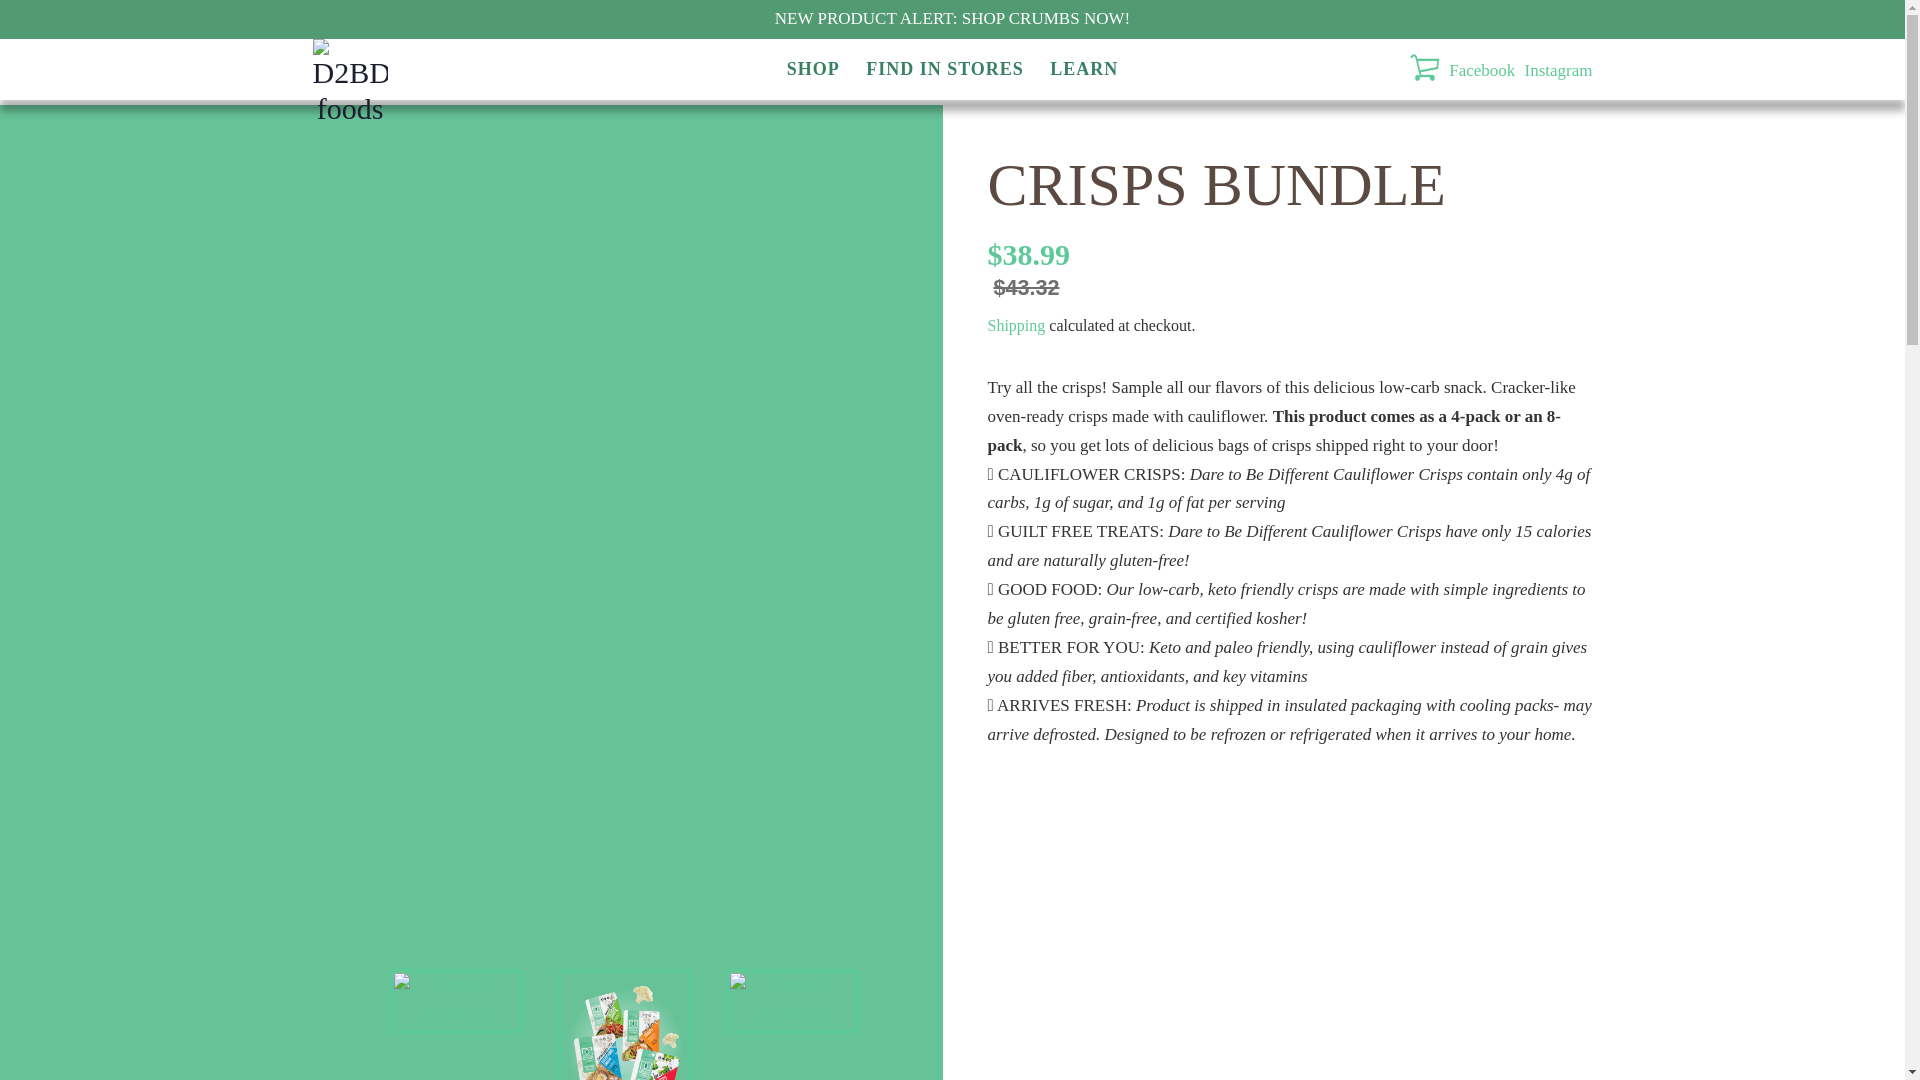  I want to click on Facebook, so click(1482, 70).